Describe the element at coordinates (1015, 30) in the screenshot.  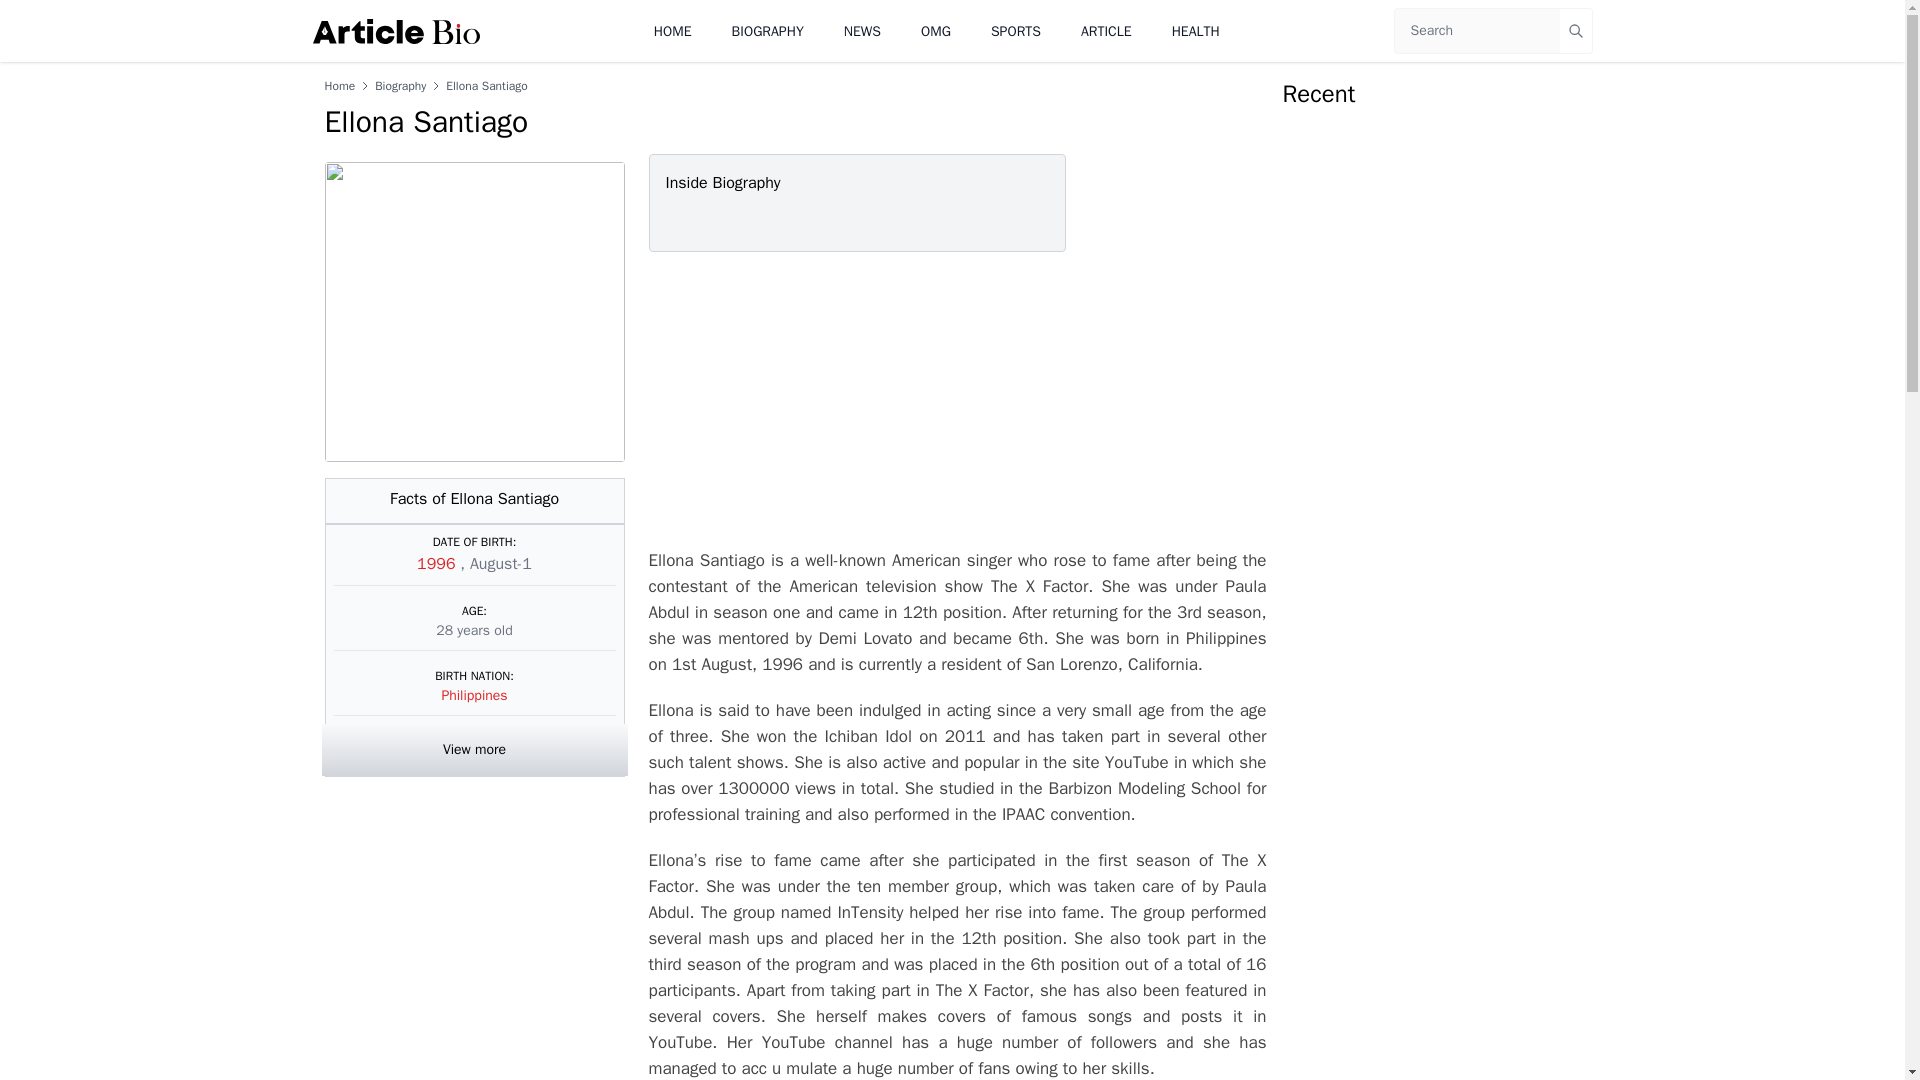
I see `SPORTS` at that location.